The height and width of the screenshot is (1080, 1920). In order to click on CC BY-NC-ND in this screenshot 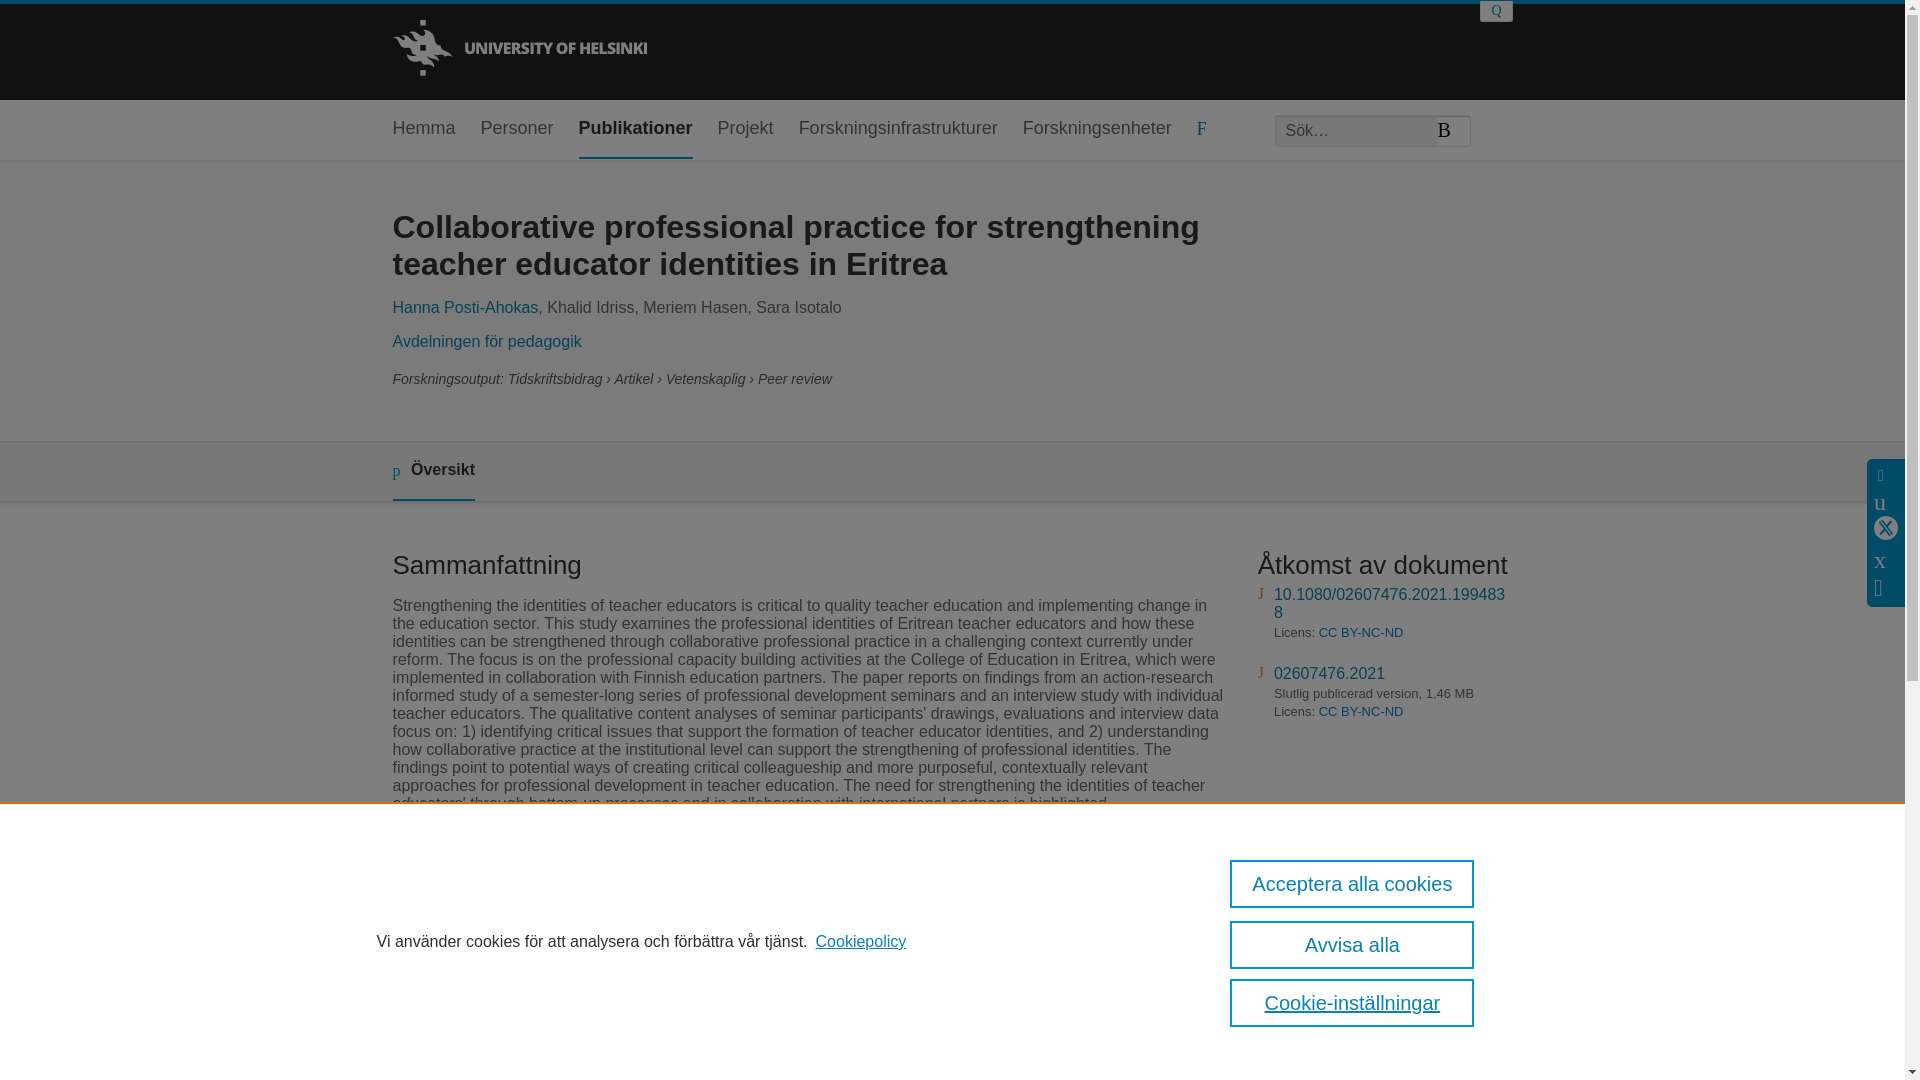, I will do `click(1361, 632)`.